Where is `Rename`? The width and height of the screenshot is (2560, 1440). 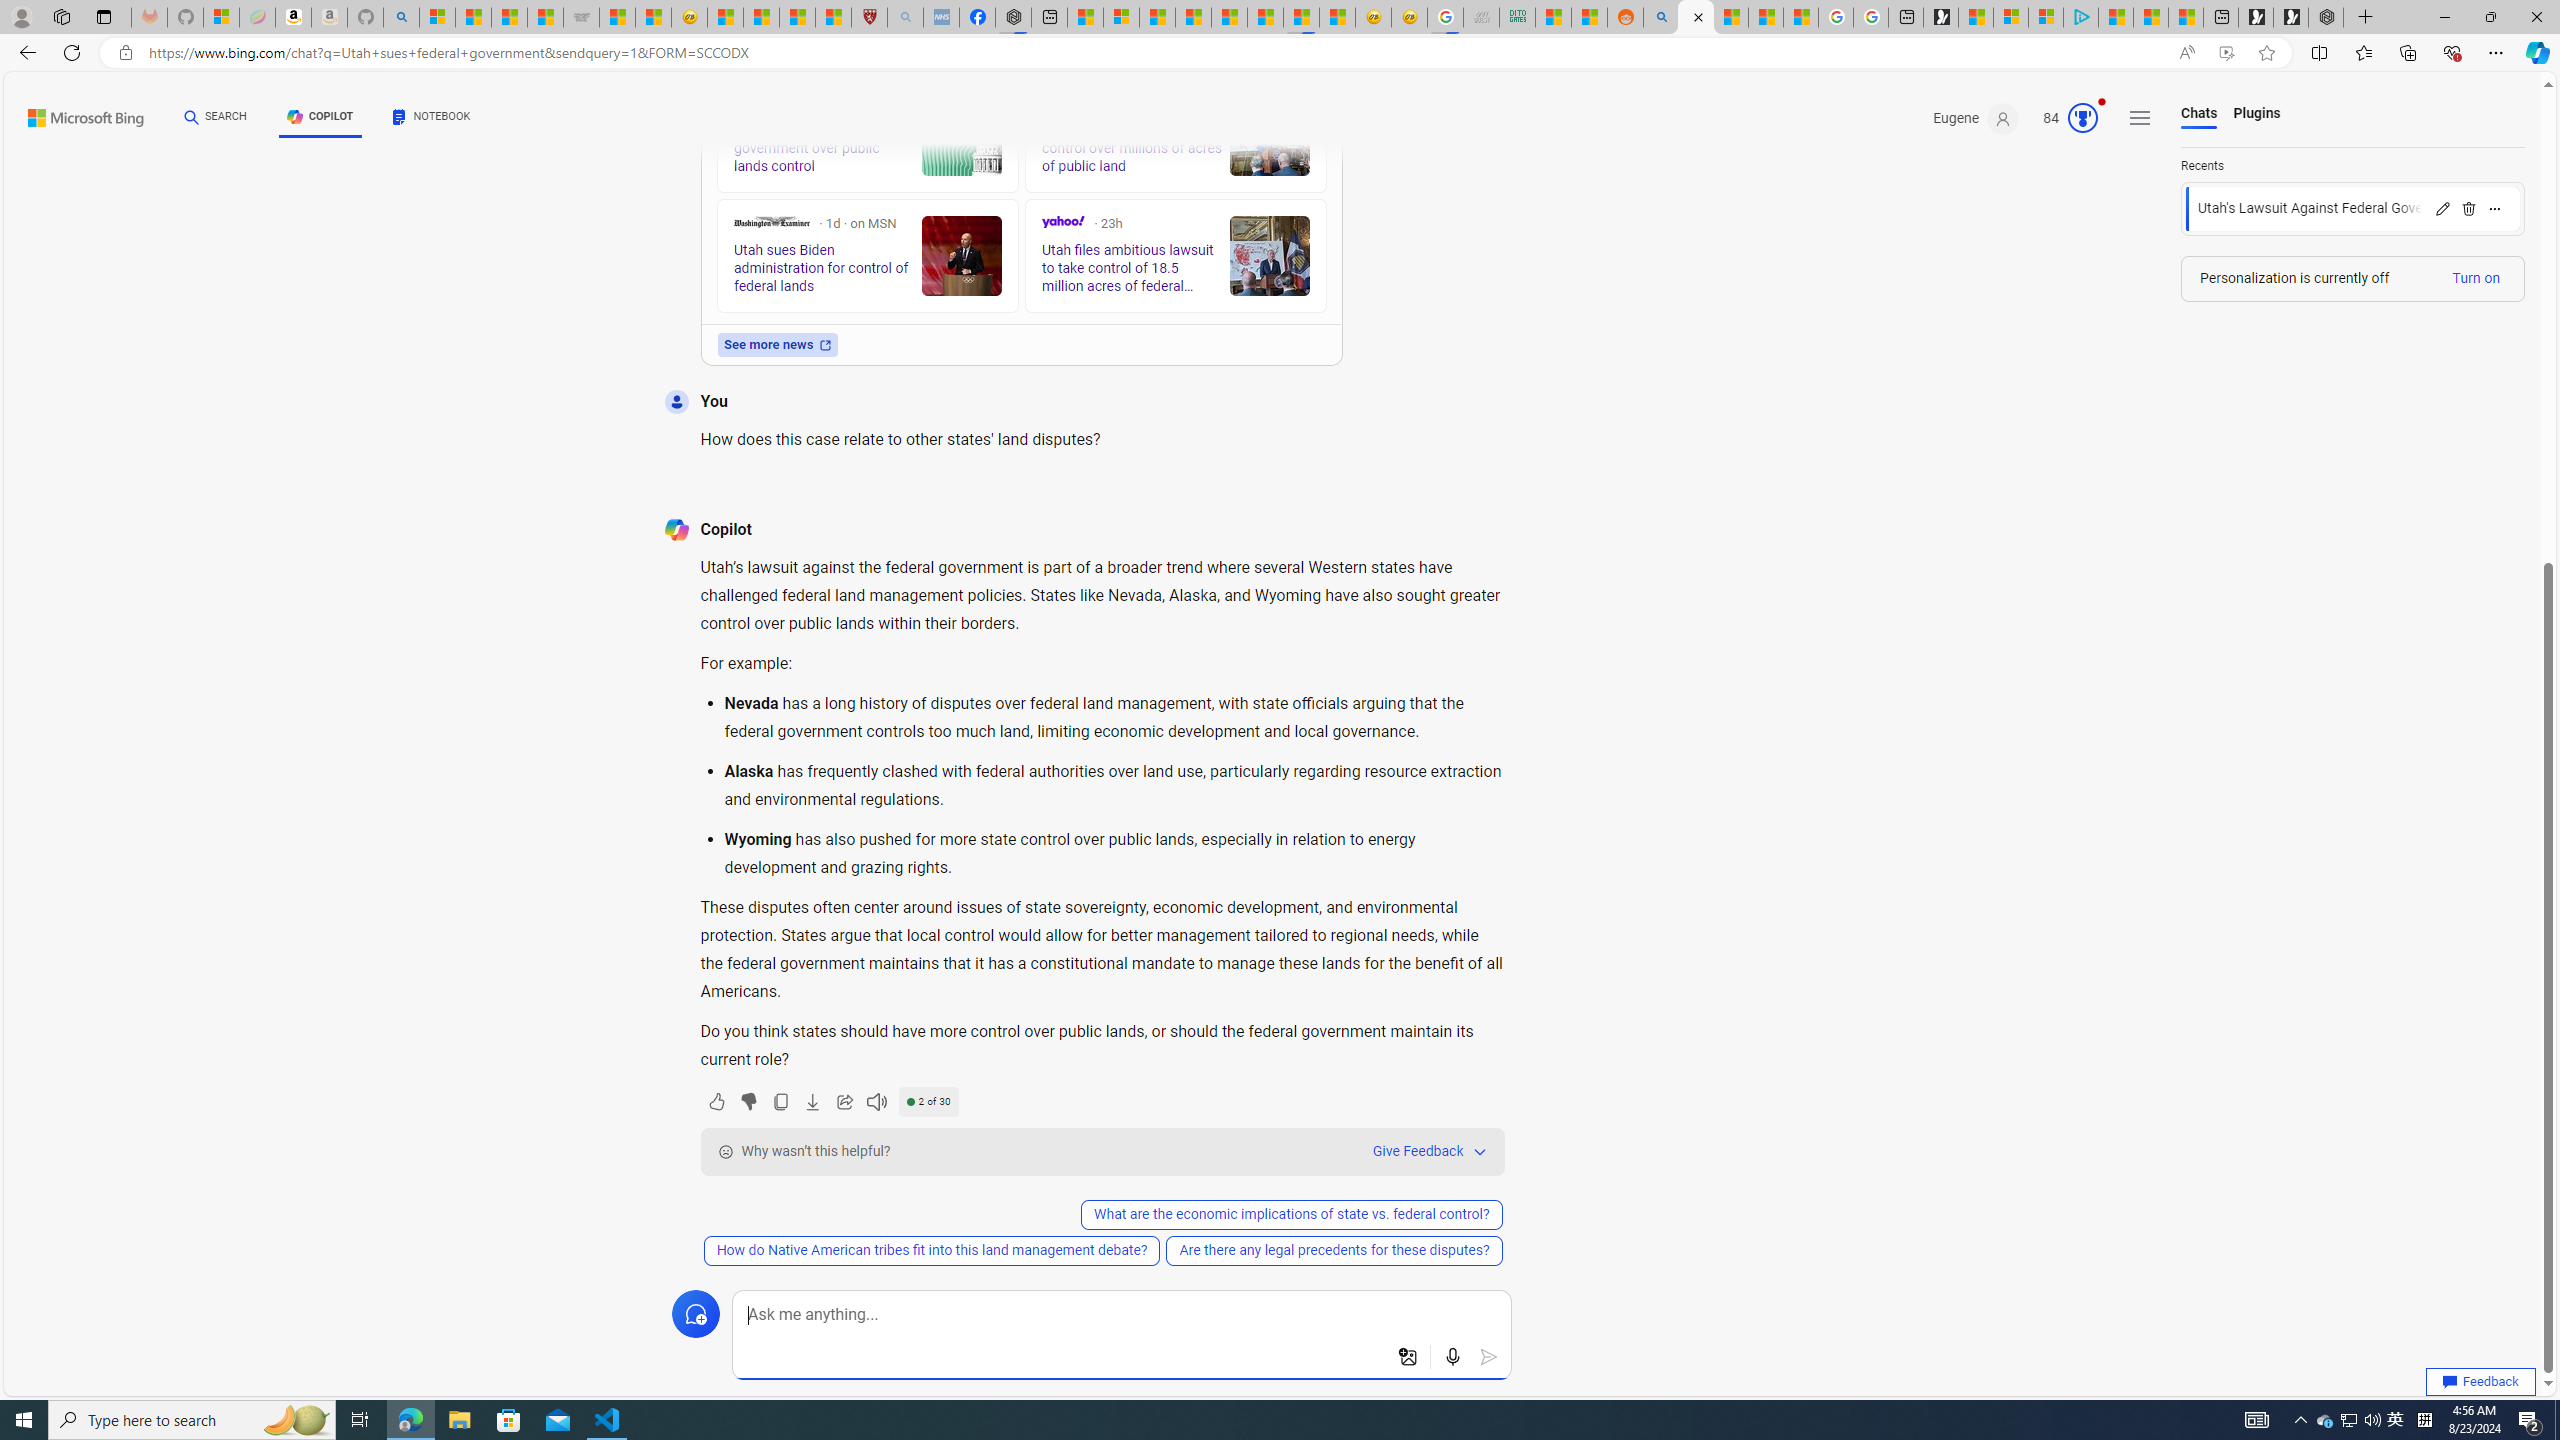 Rename is located at coordinates (2442, 208).